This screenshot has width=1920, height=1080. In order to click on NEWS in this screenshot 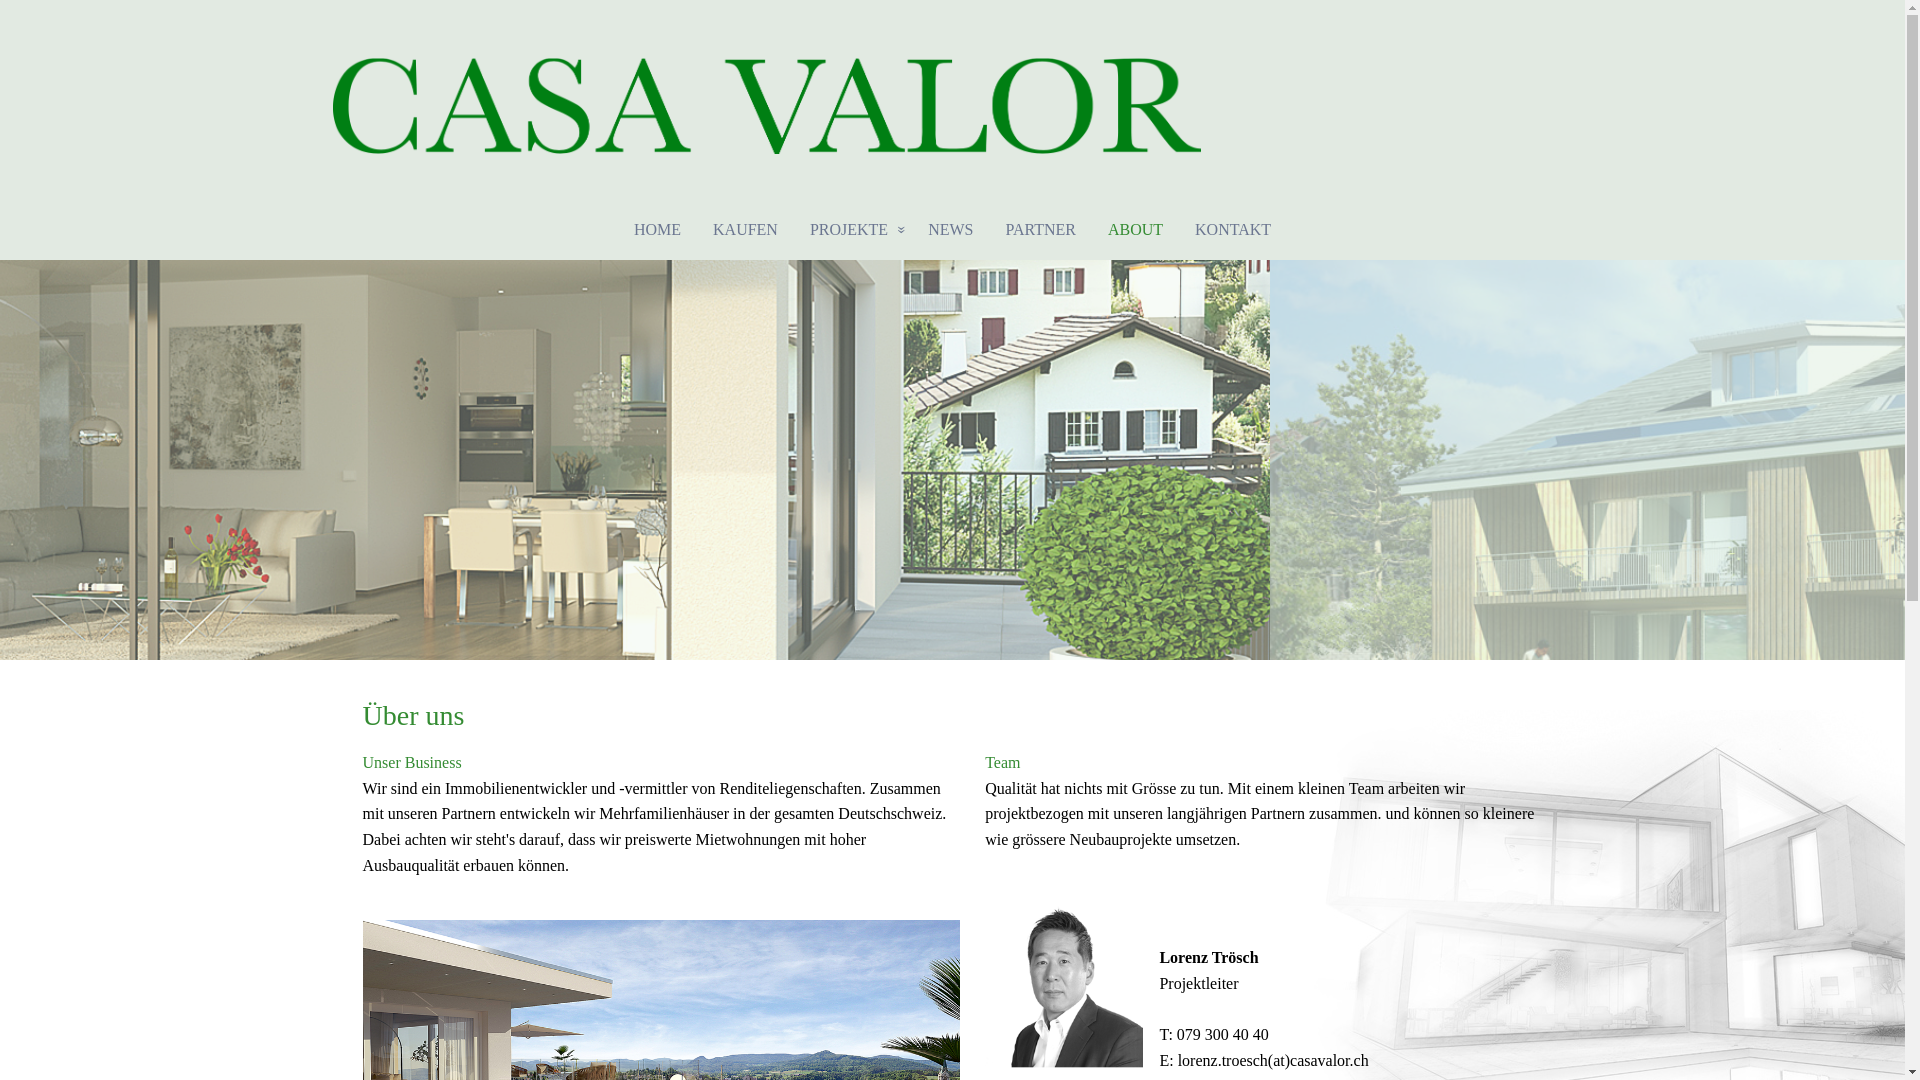, I will do `click(950, 230)`.